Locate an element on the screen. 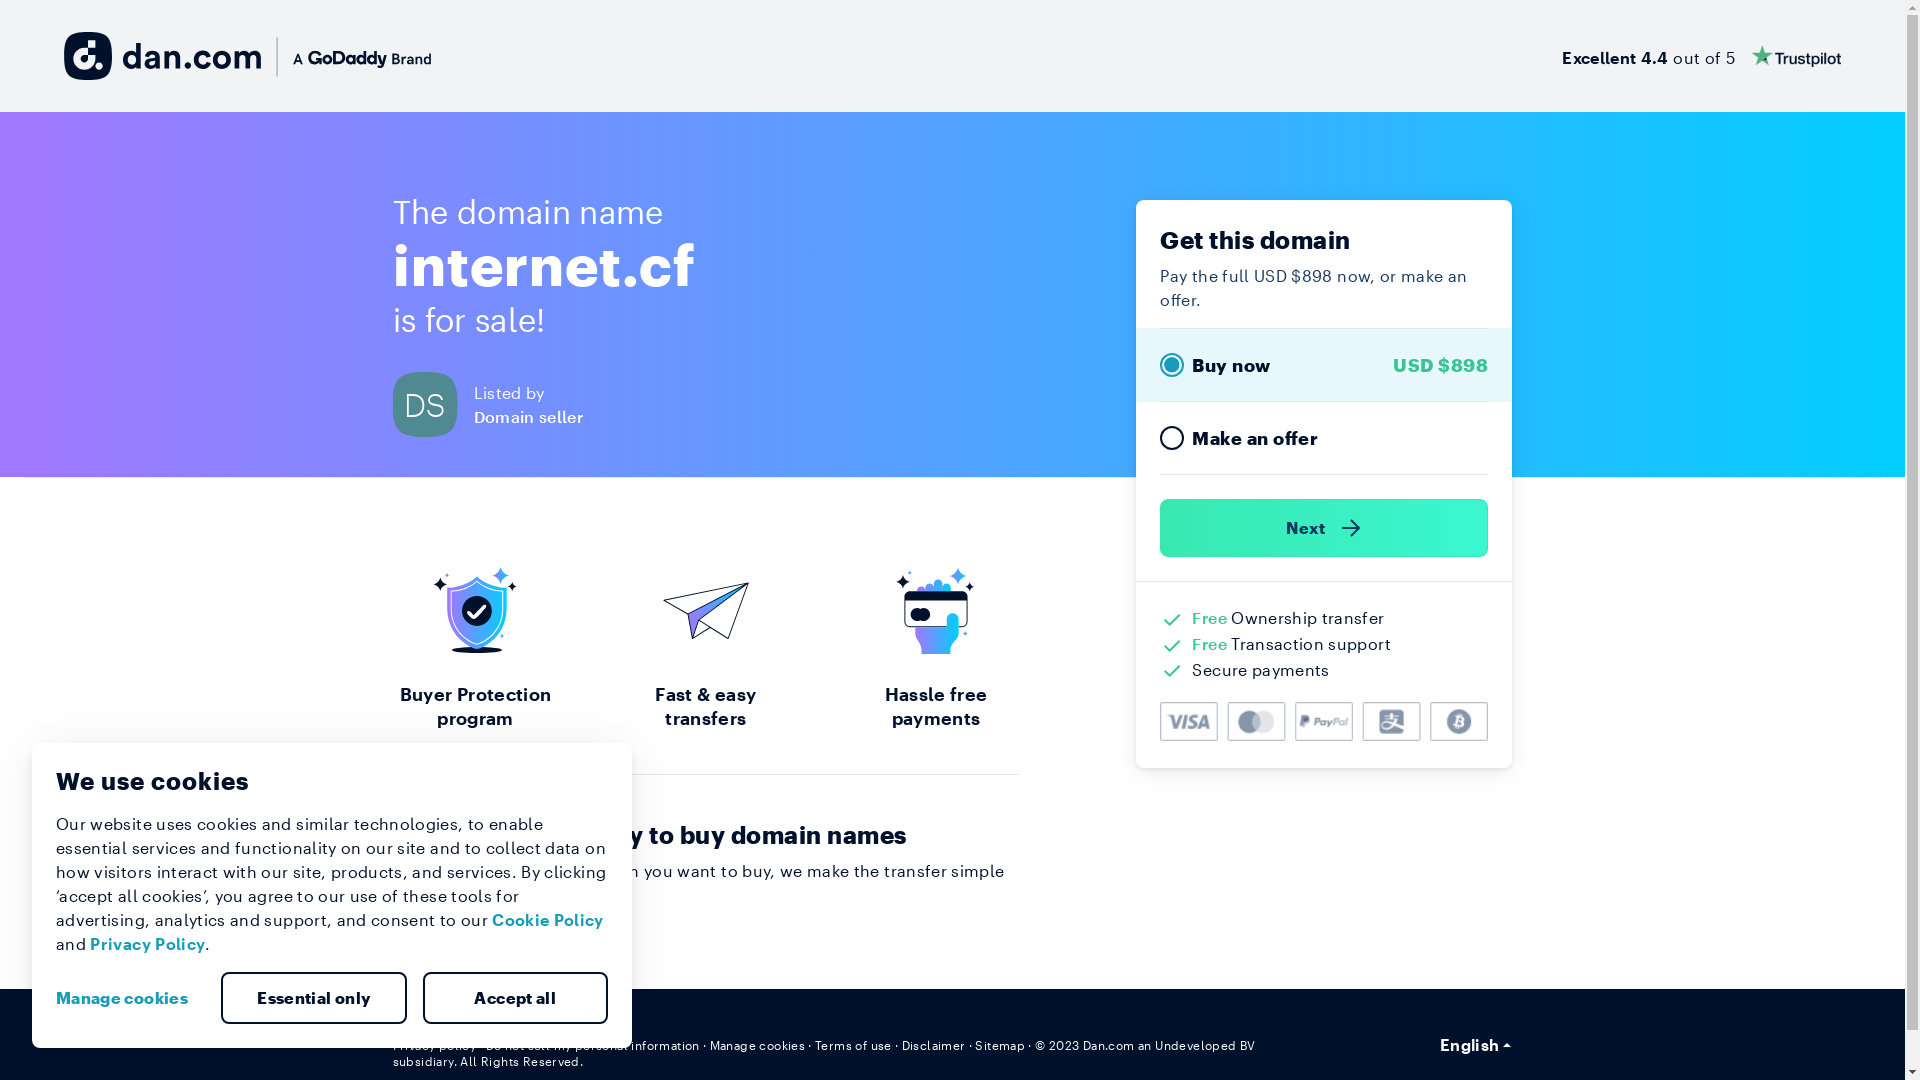 The width and height of the screenshot is (1920, 1080). Disclaimer is located at coordinates (934, 1045).